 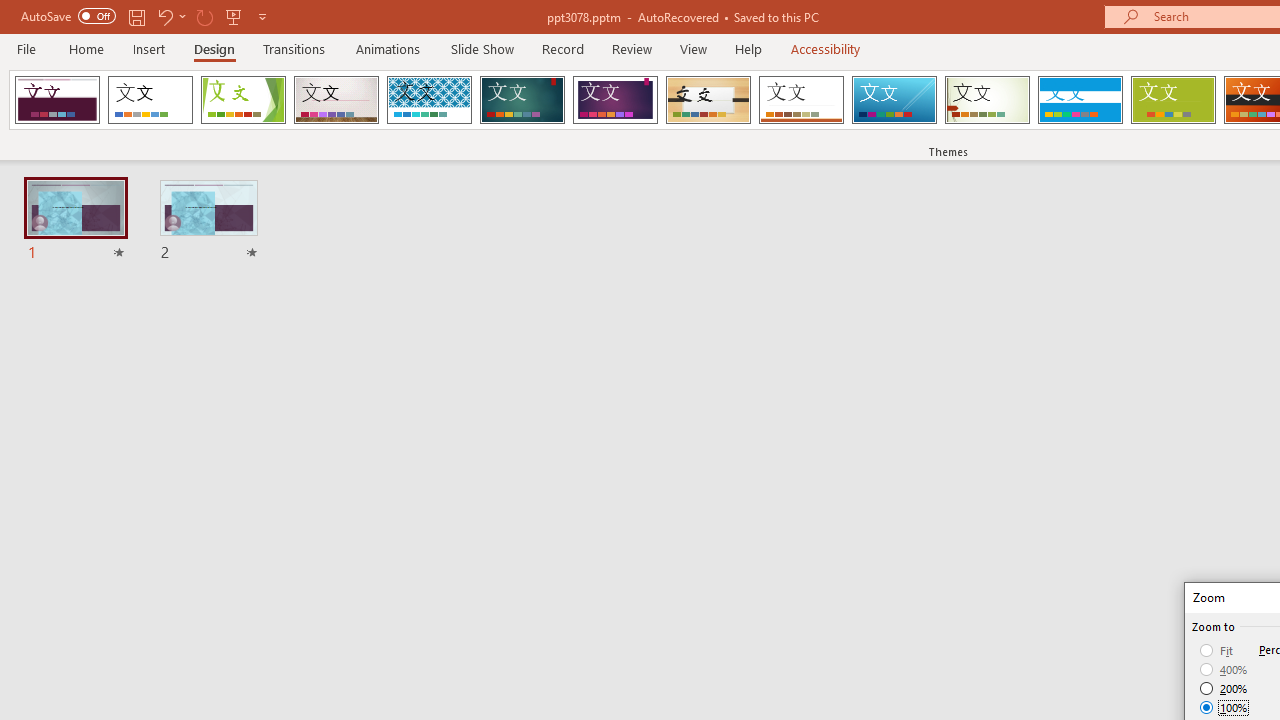 What do you see at coordinates (748, 48) in the screenshot?
I see `Help` at bounding box center [748, 48].